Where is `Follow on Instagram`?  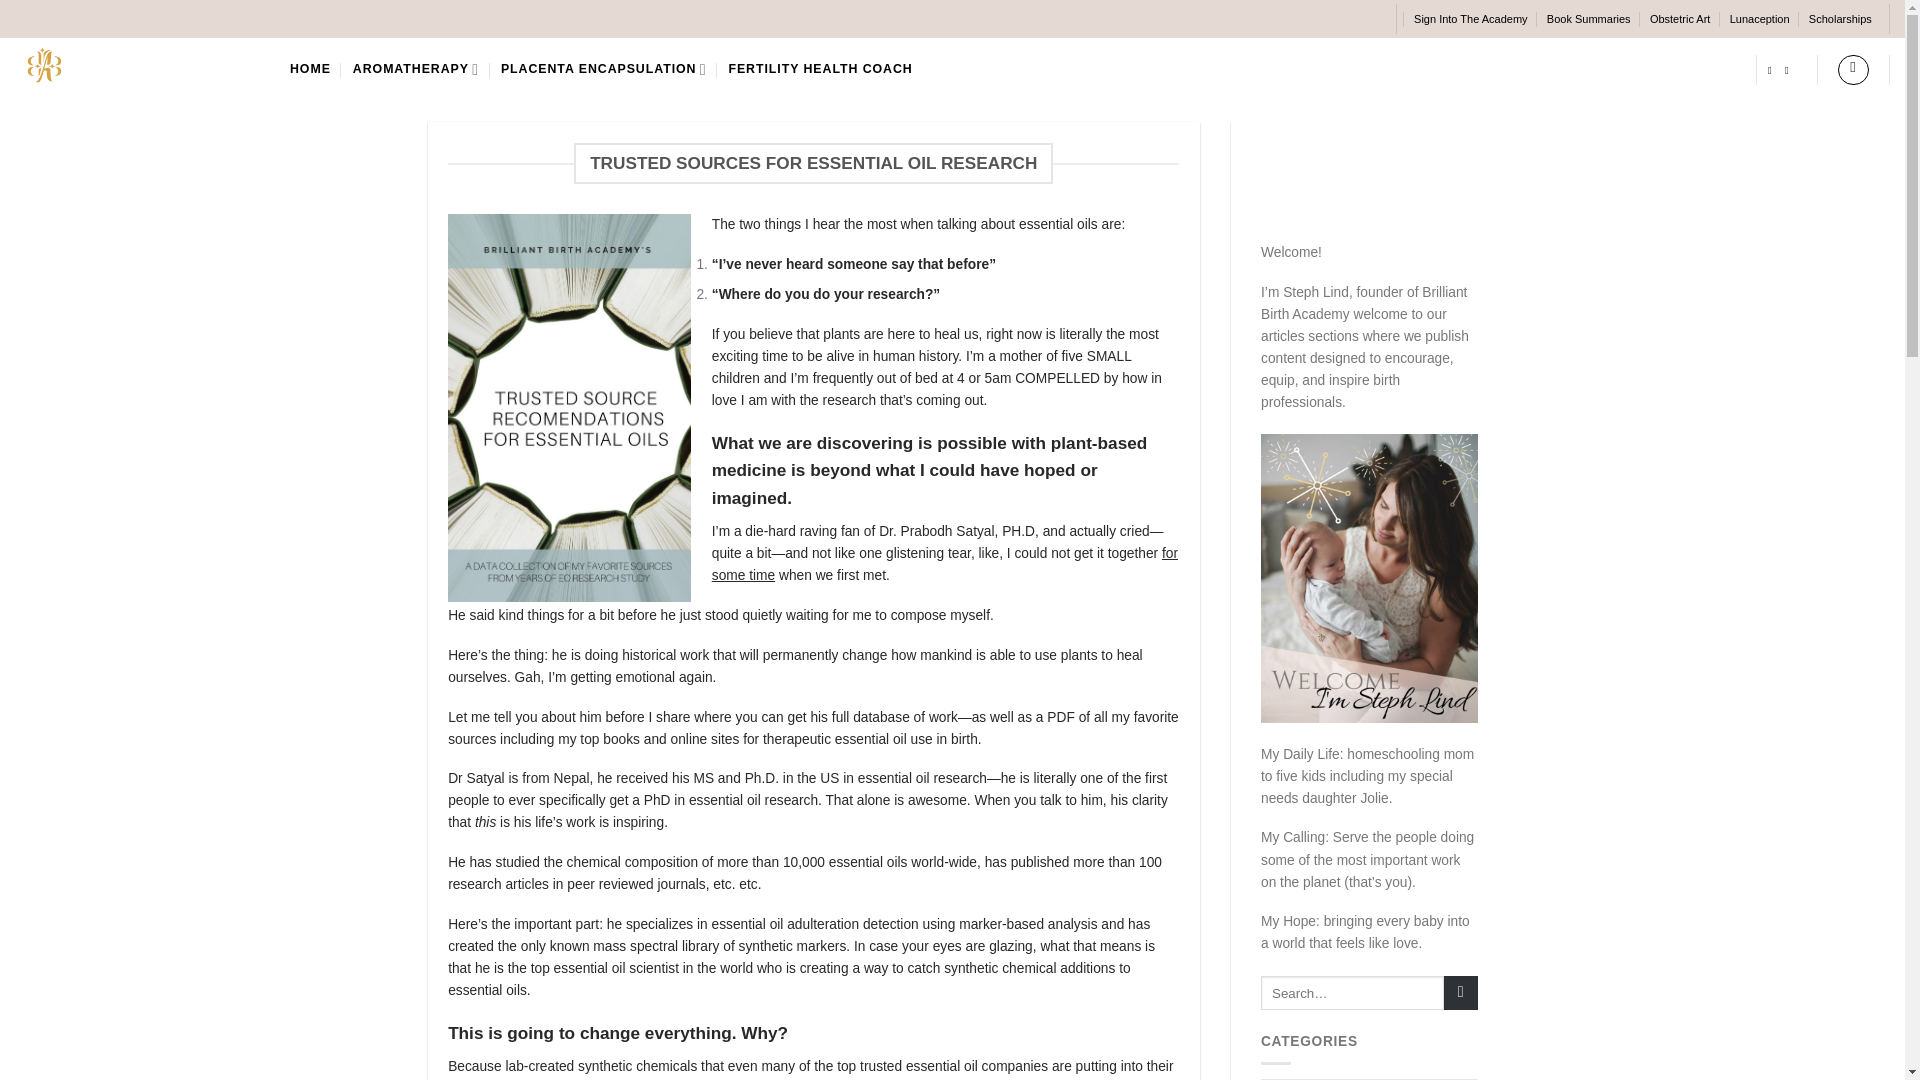 Follow on Instagram is located at coordinates (1790, 69).